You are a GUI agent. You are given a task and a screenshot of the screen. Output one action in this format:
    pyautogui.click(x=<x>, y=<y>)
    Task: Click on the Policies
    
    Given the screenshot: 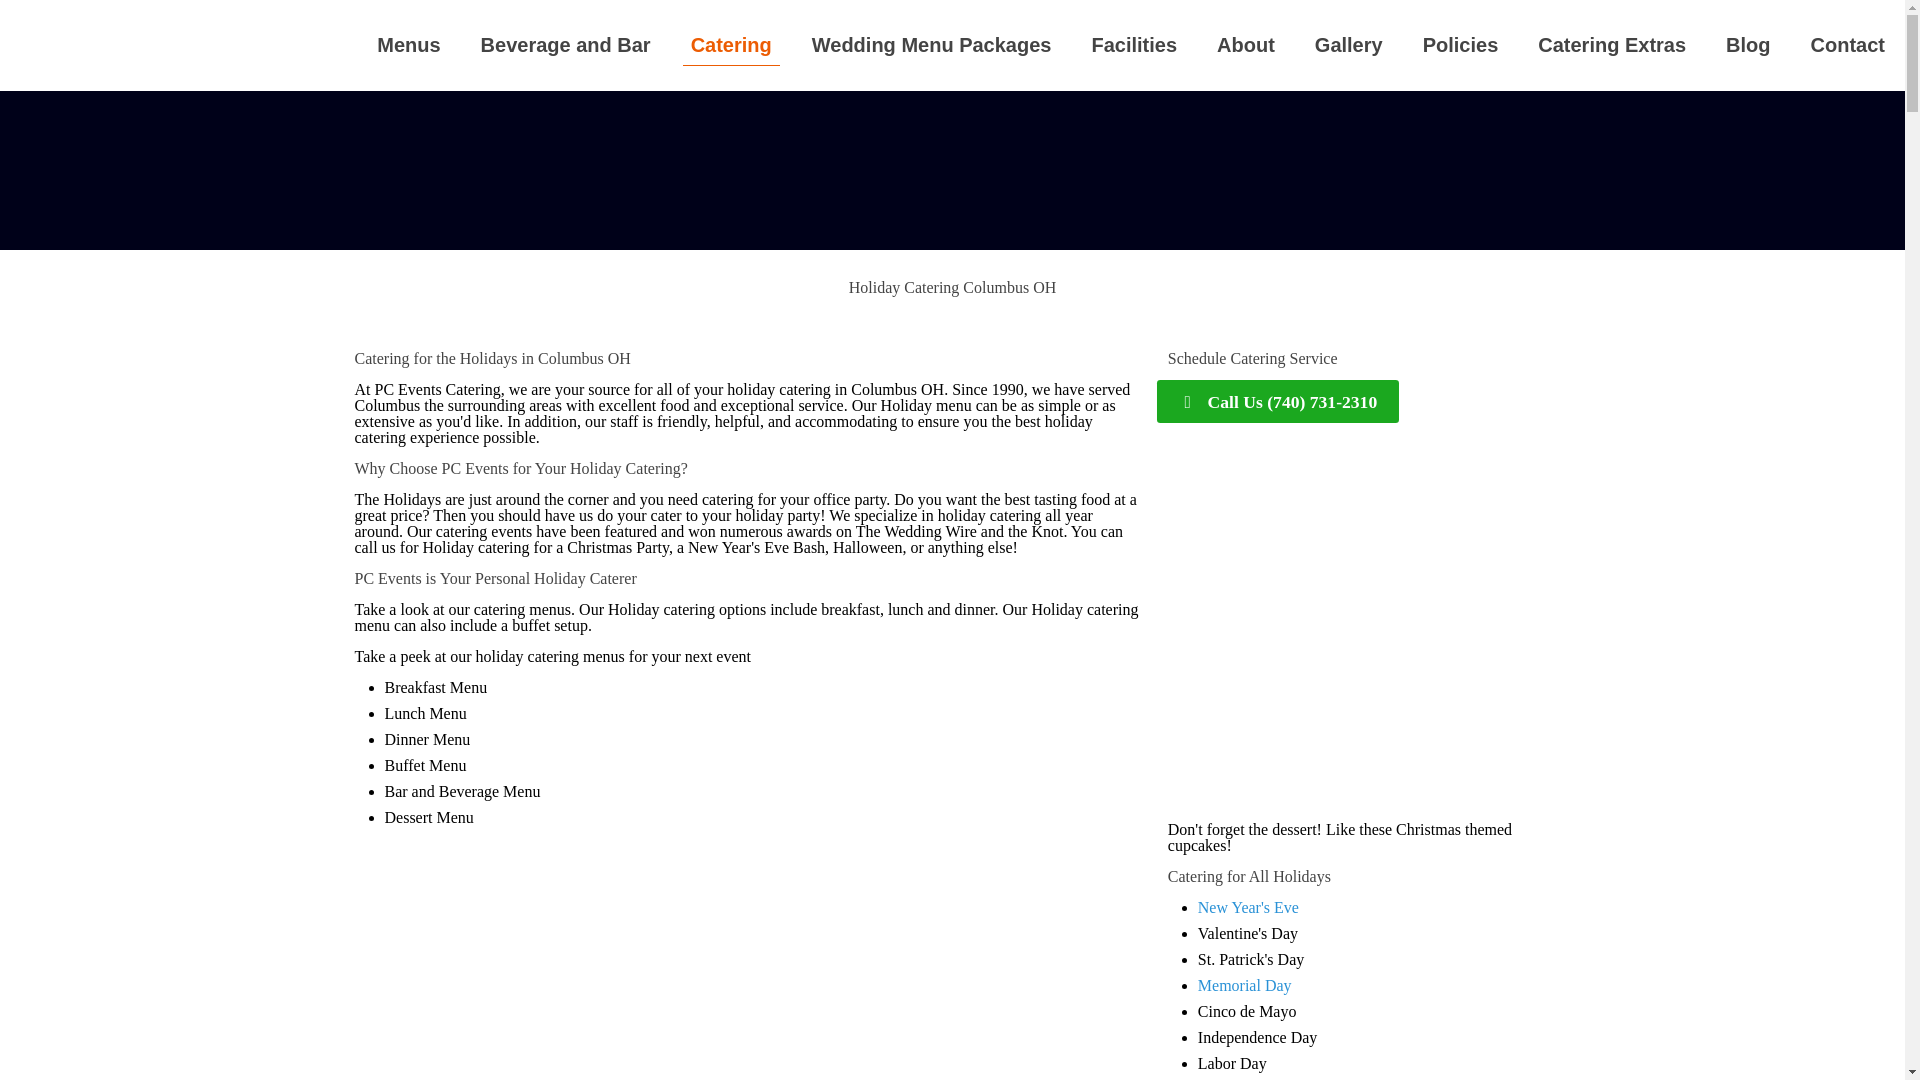 What is the action you would take?
    pyautogui.click(x=1460, y=44)
    